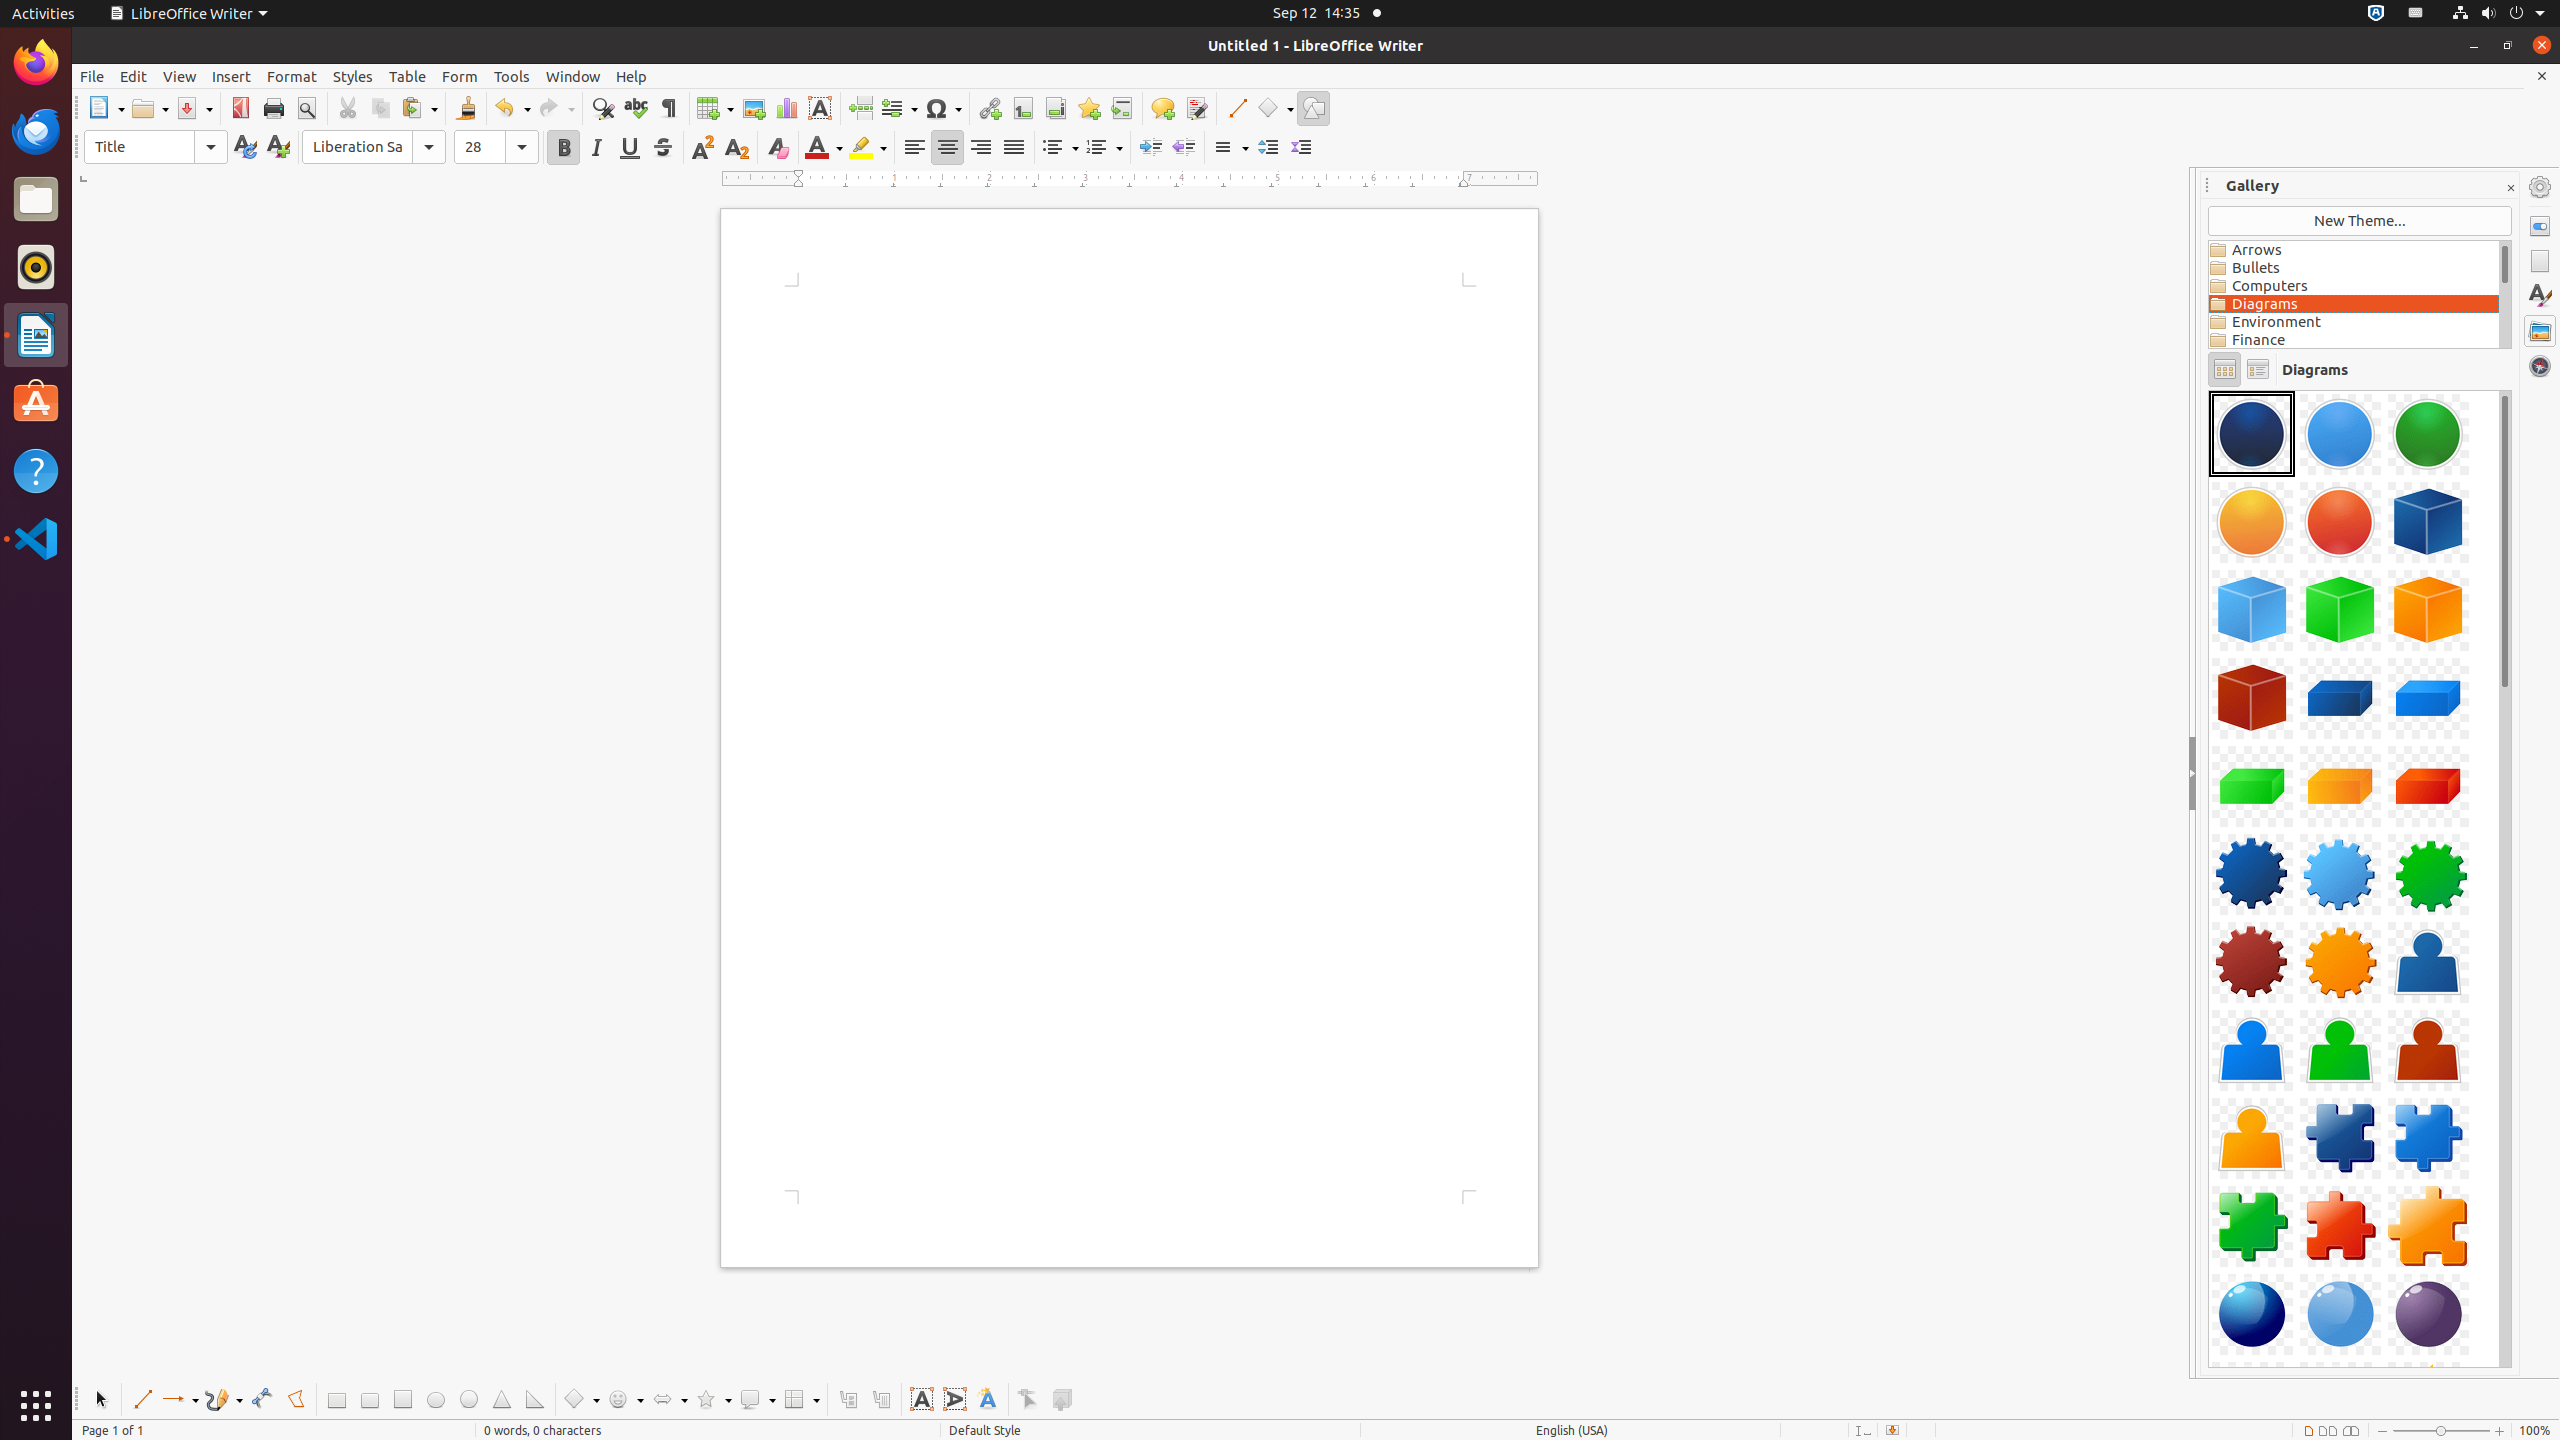  What do you see at coordinates (36, 131) in the screenshot?
I see `Thunderbird Mail` at bounding box center [36, 131].